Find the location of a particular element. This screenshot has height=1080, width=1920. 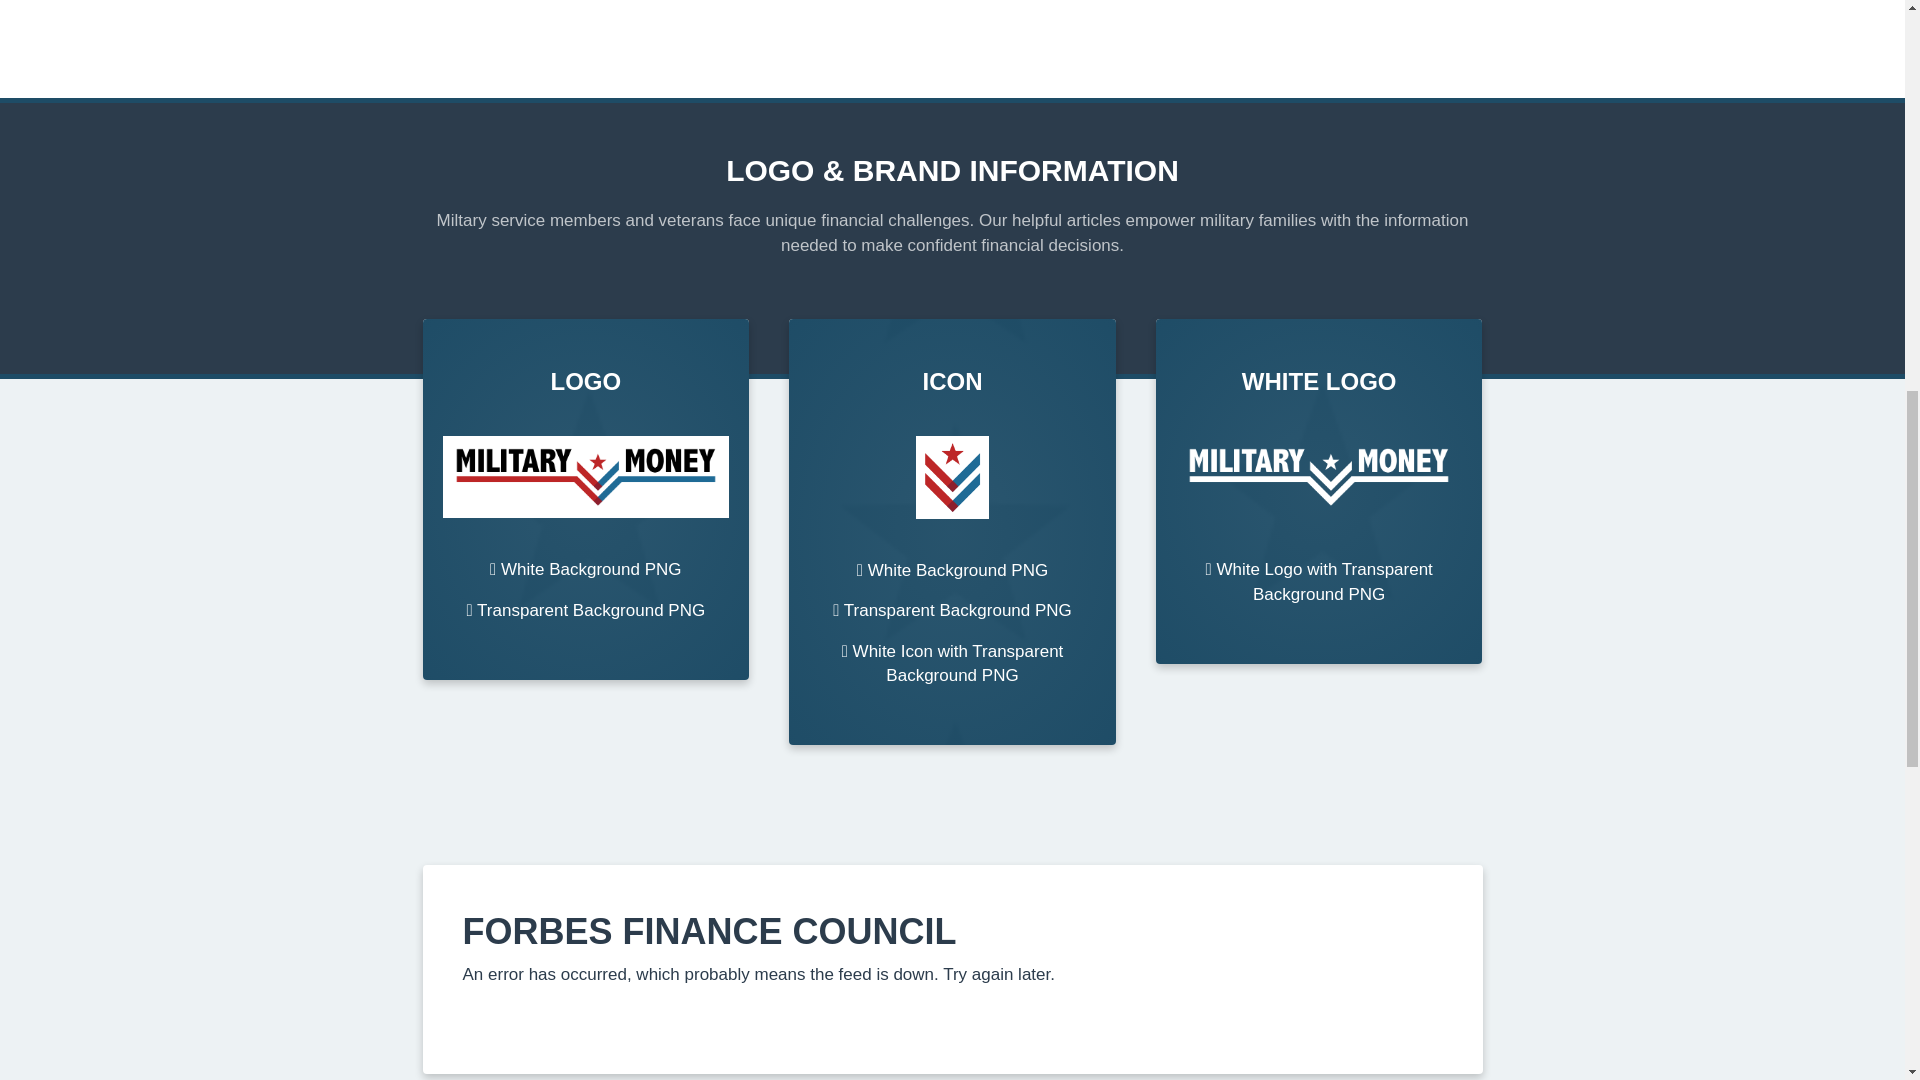

Transparent Background PNG is located at coordinates (585, 610).